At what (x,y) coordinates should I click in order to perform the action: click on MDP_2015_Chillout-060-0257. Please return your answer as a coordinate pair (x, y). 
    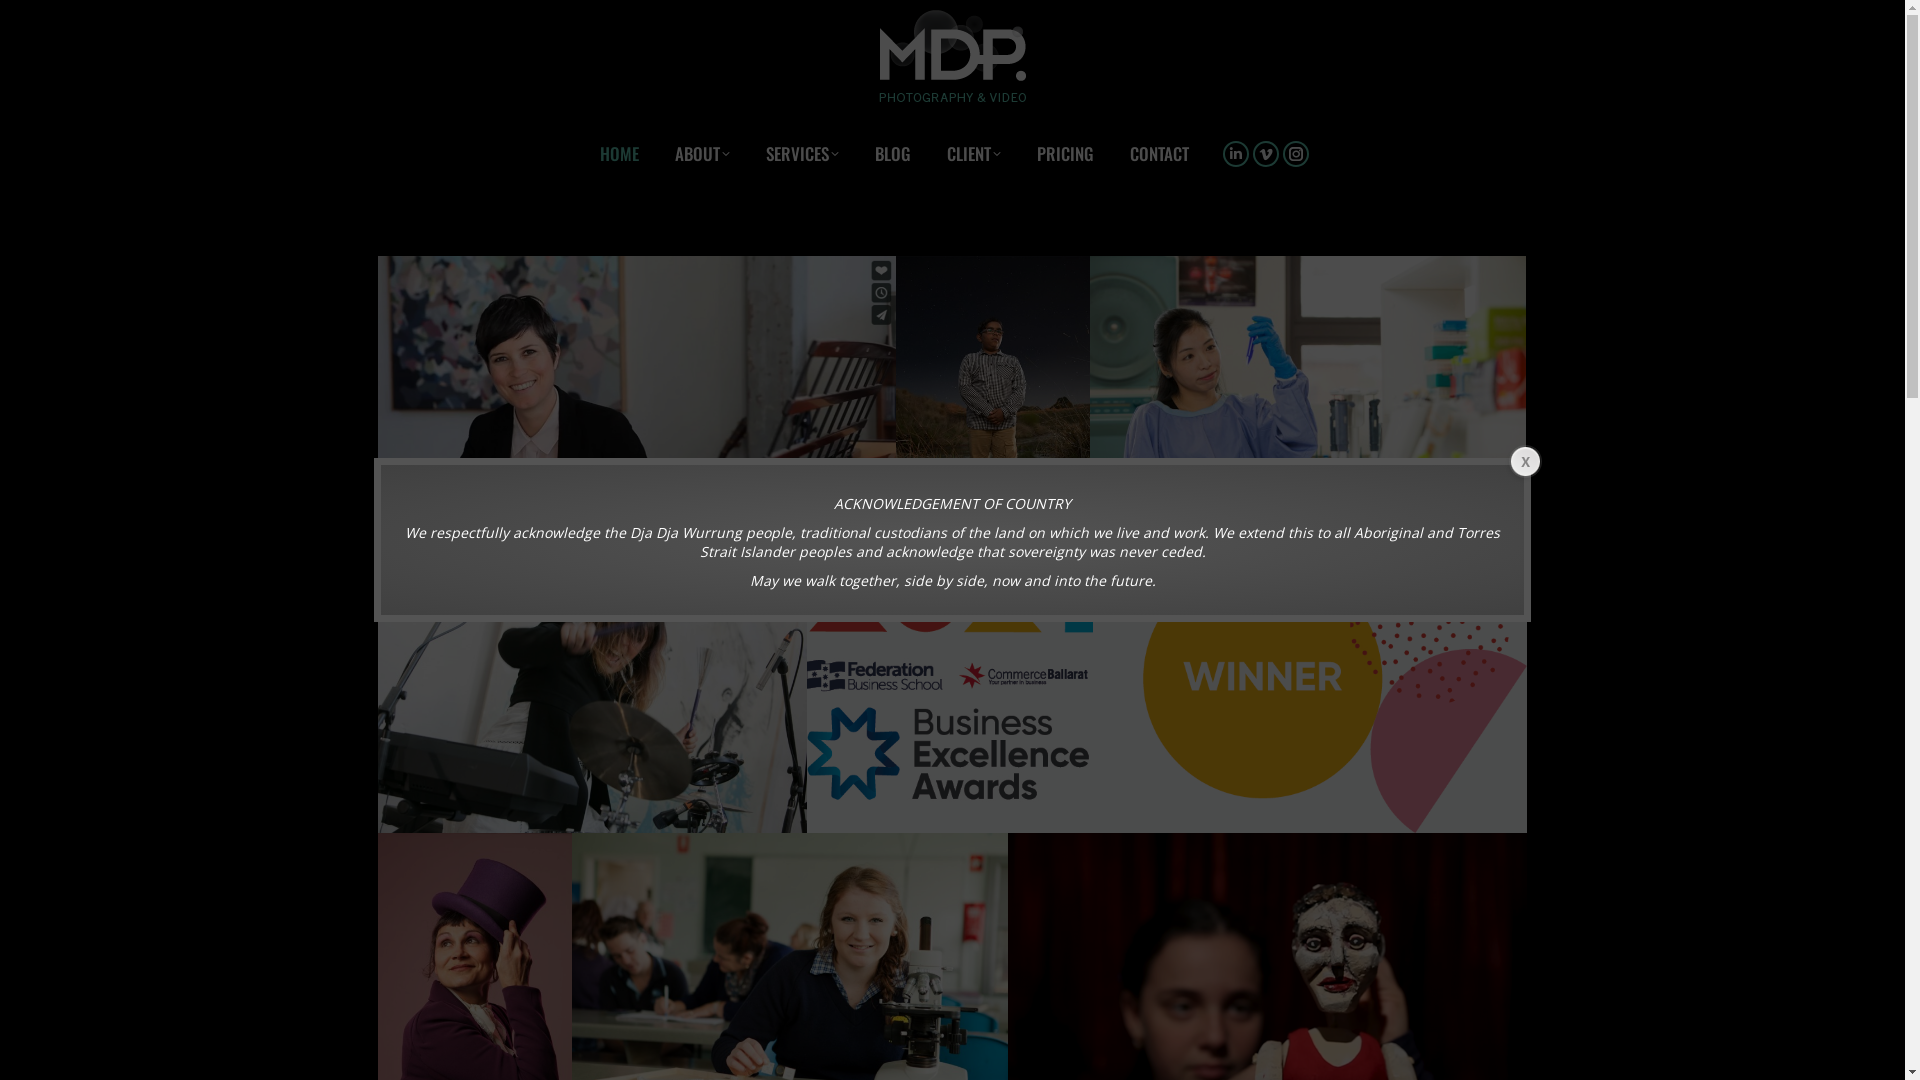
    Looking at the image, I should click on (592, 690).